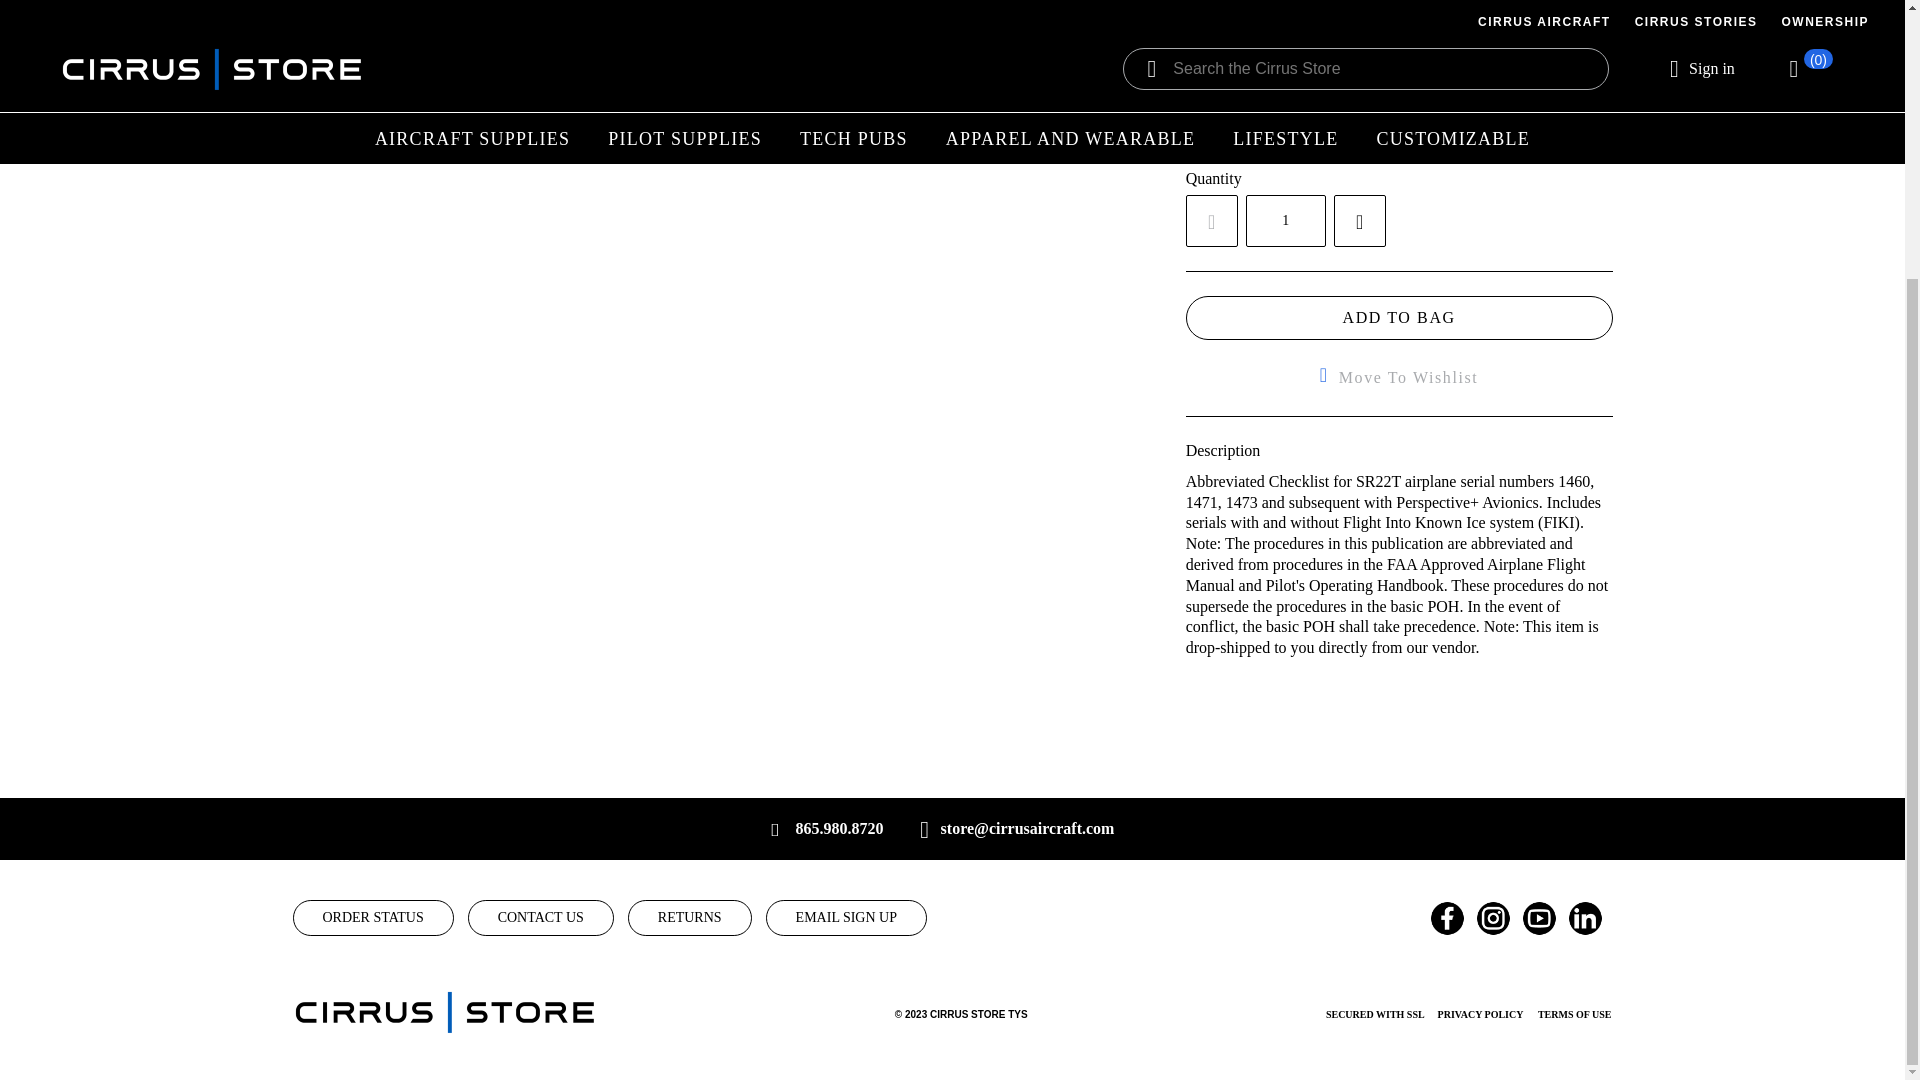 Image resolution: width=1920 pixels, height=1080 pixels. I want to click on ORDER STATUS, so click(372, 918).